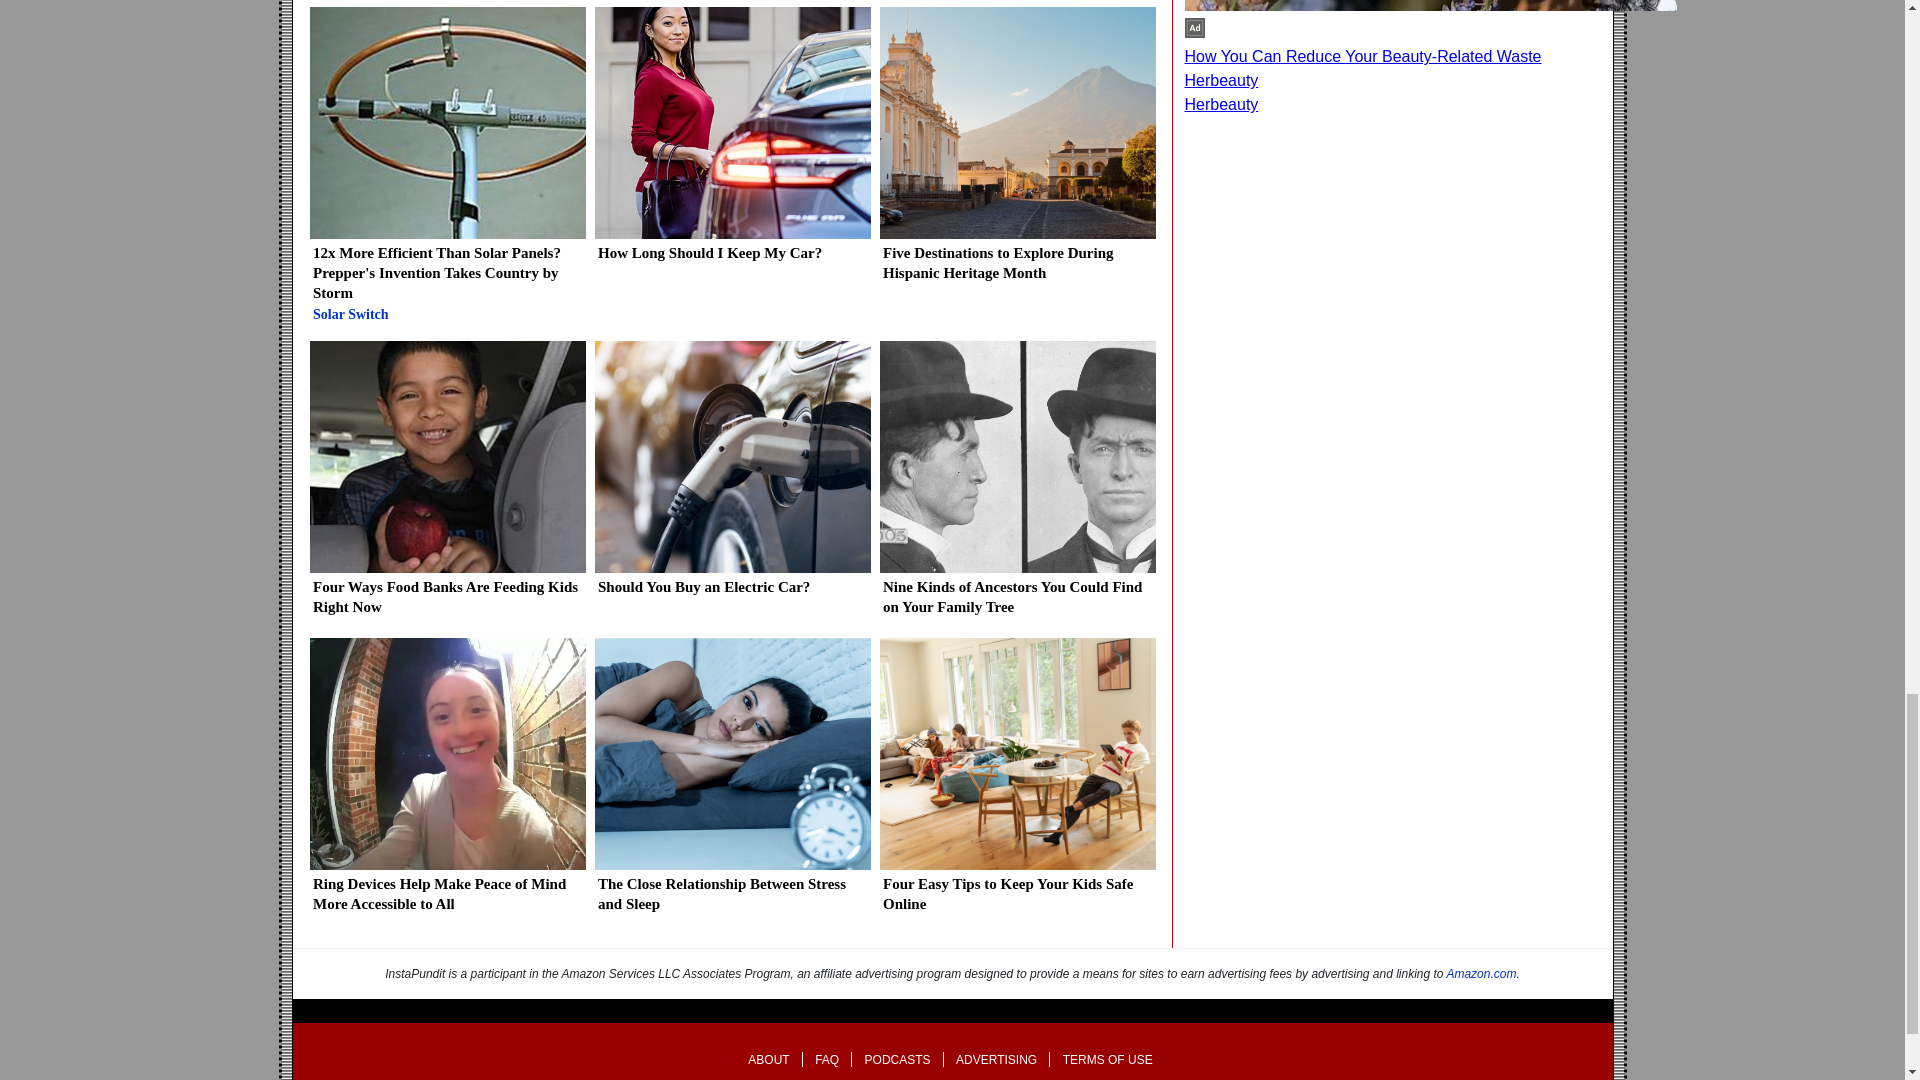  Describe the element at coordinates (447, 486) in the screenshot. I see `Four Ways Food Banks Are Feeding Kids Right Now` at that location.